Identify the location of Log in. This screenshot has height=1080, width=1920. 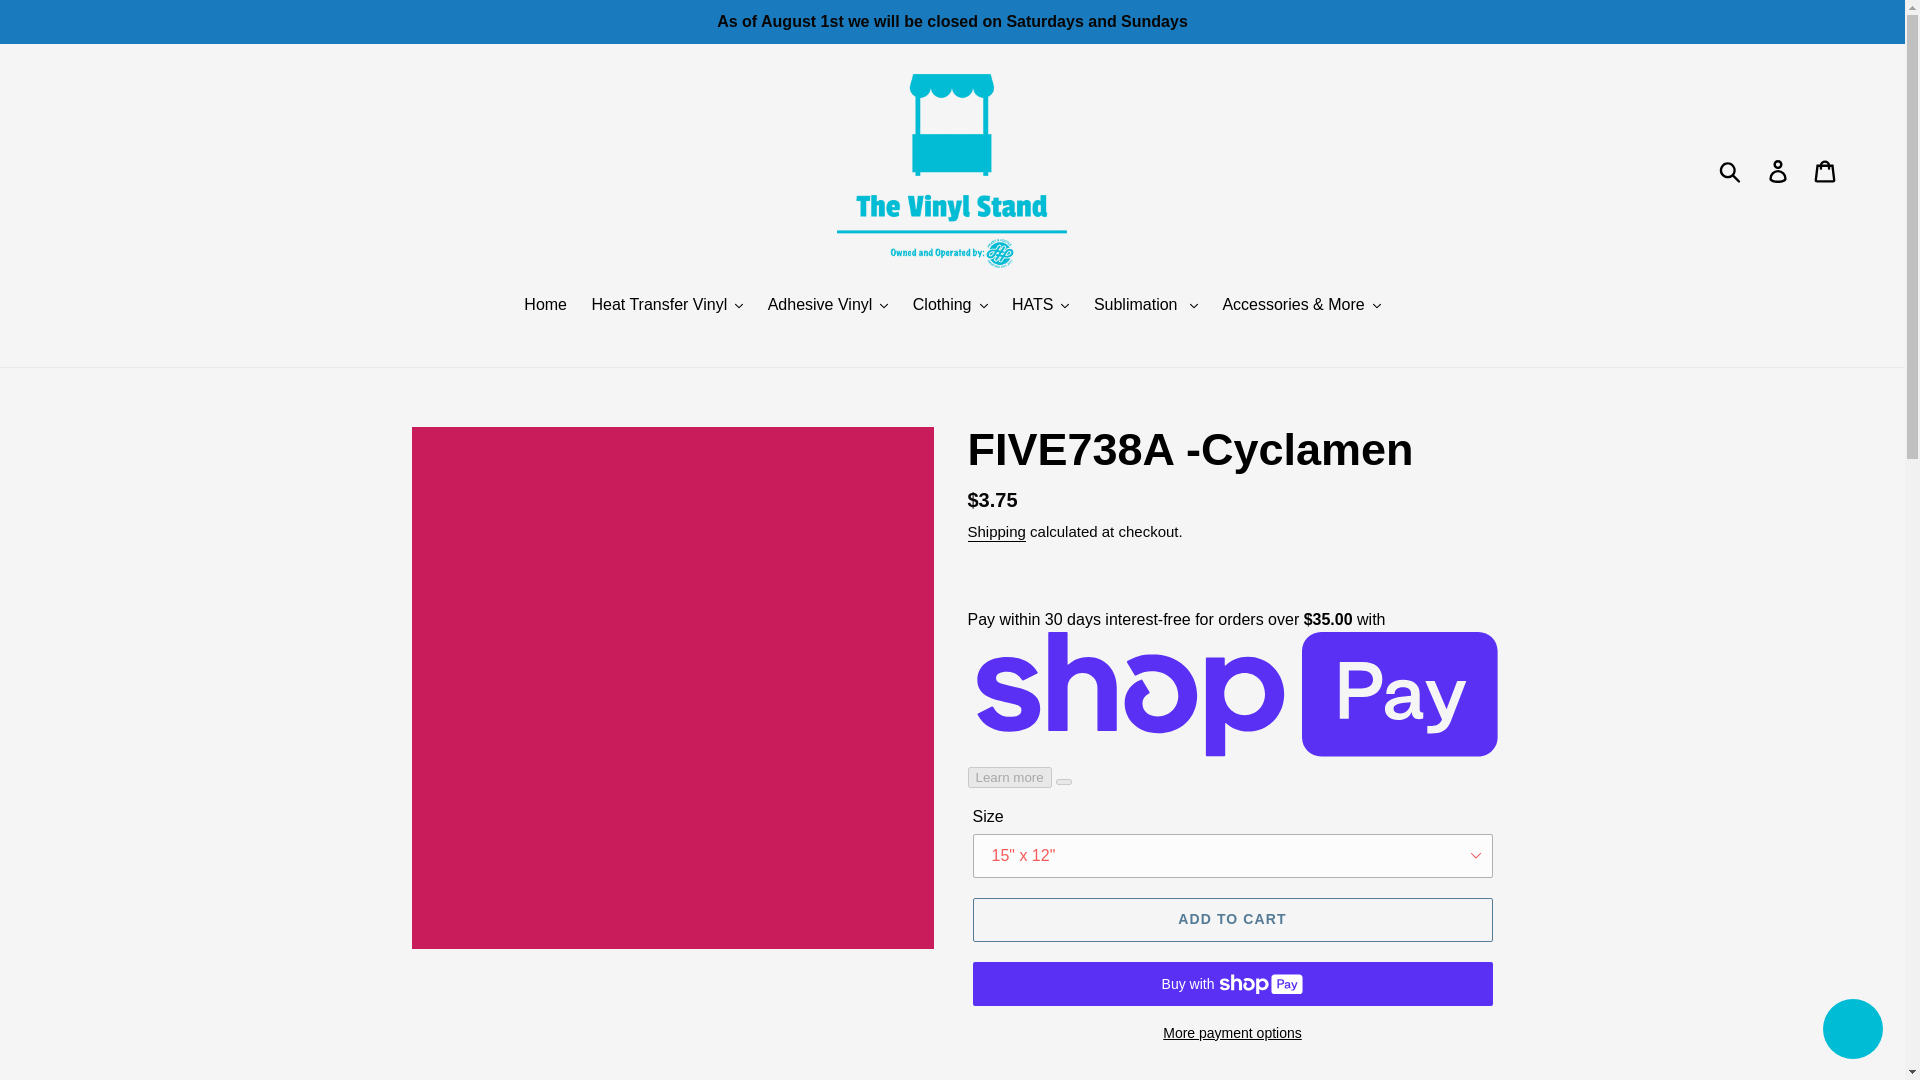
(1779, 171).